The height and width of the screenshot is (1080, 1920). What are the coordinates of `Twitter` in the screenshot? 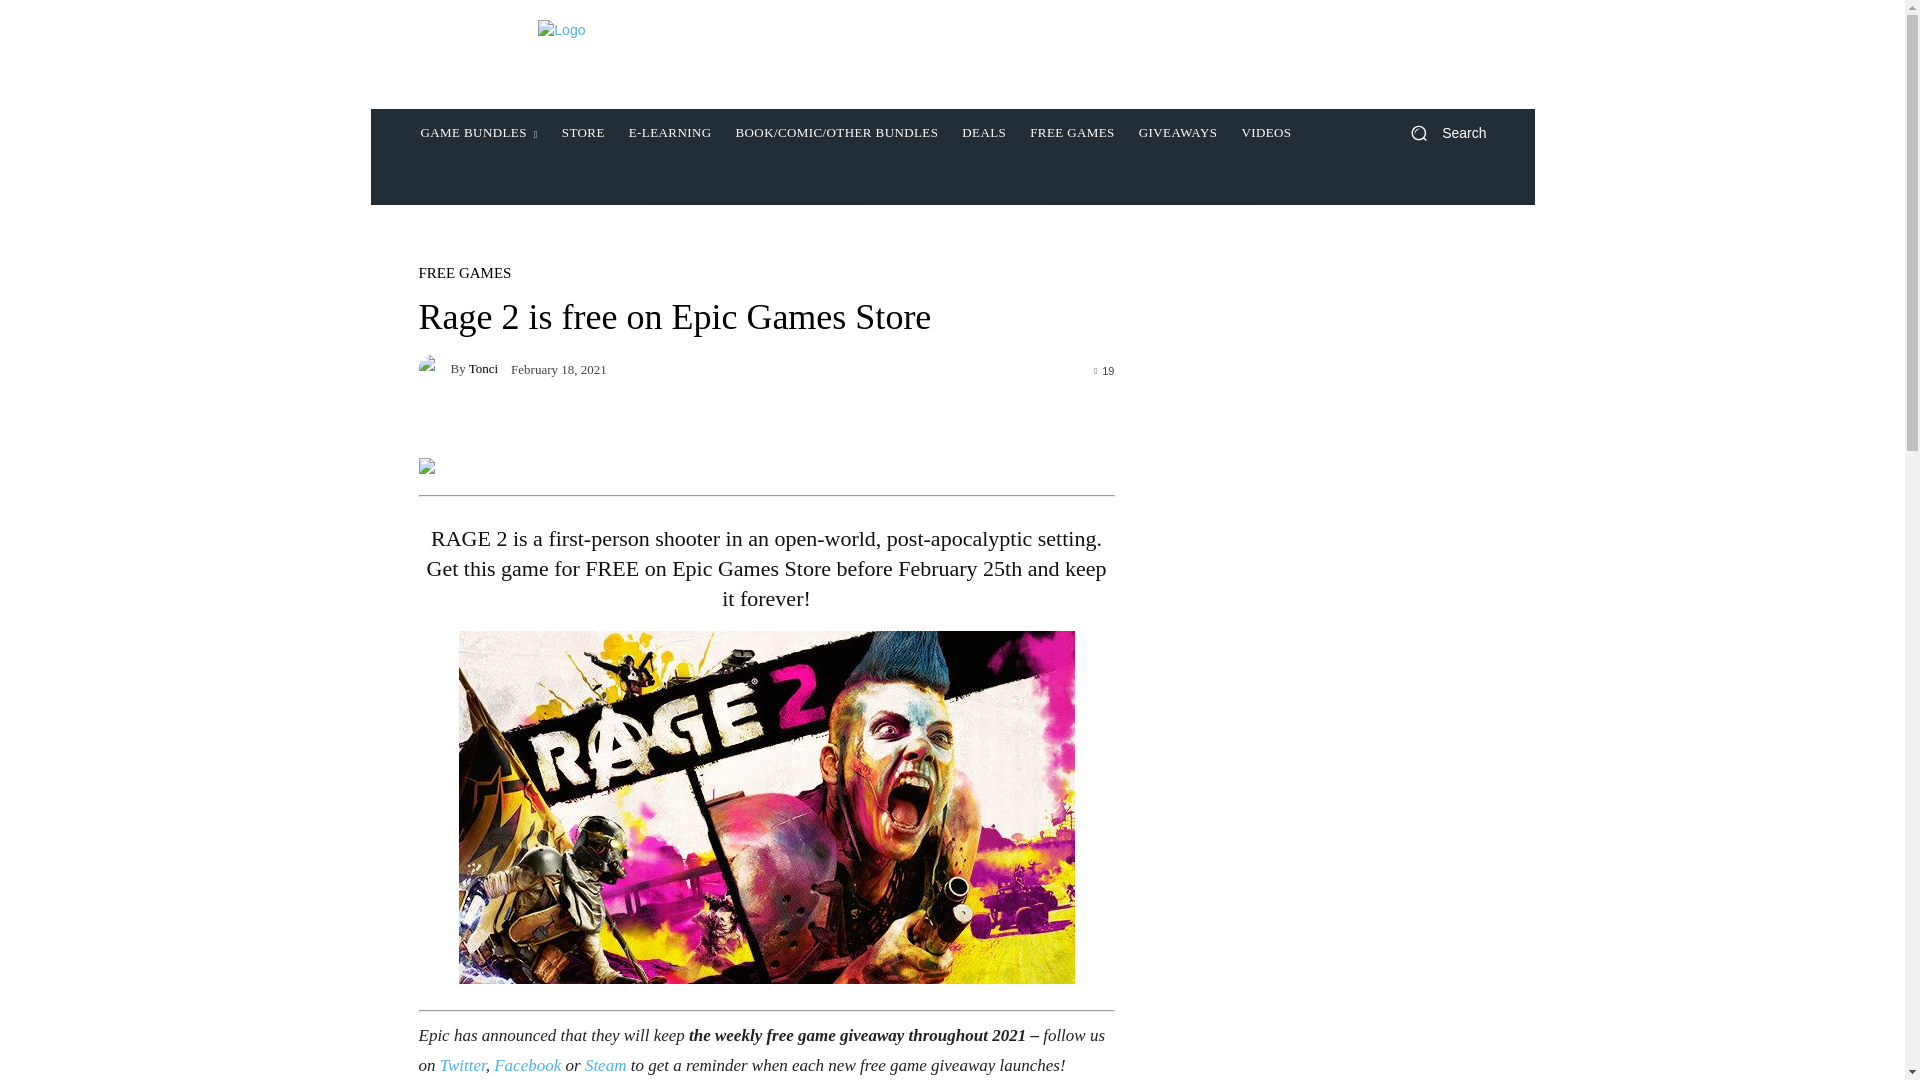 It's located at (462, 1065).